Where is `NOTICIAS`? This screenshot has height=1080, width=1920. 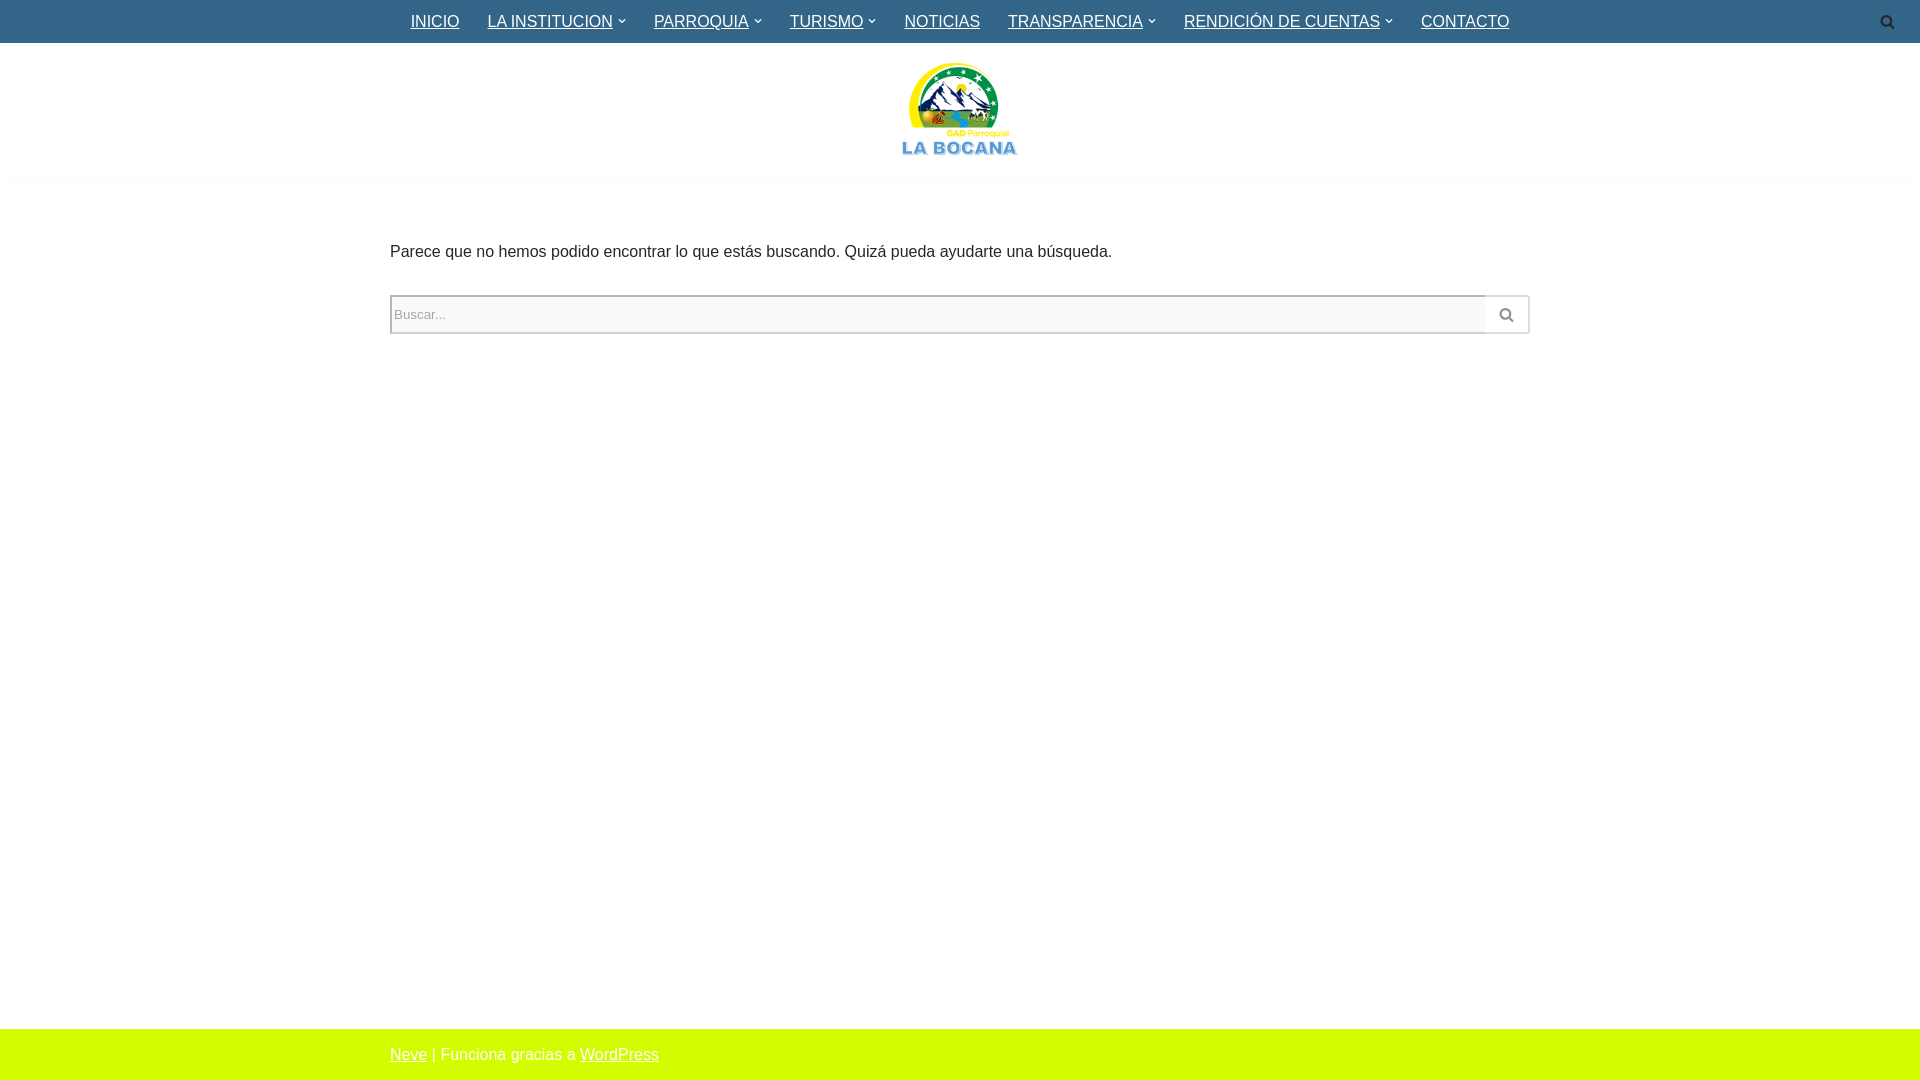
NOTICIAS is located at coordinates (942, 20).